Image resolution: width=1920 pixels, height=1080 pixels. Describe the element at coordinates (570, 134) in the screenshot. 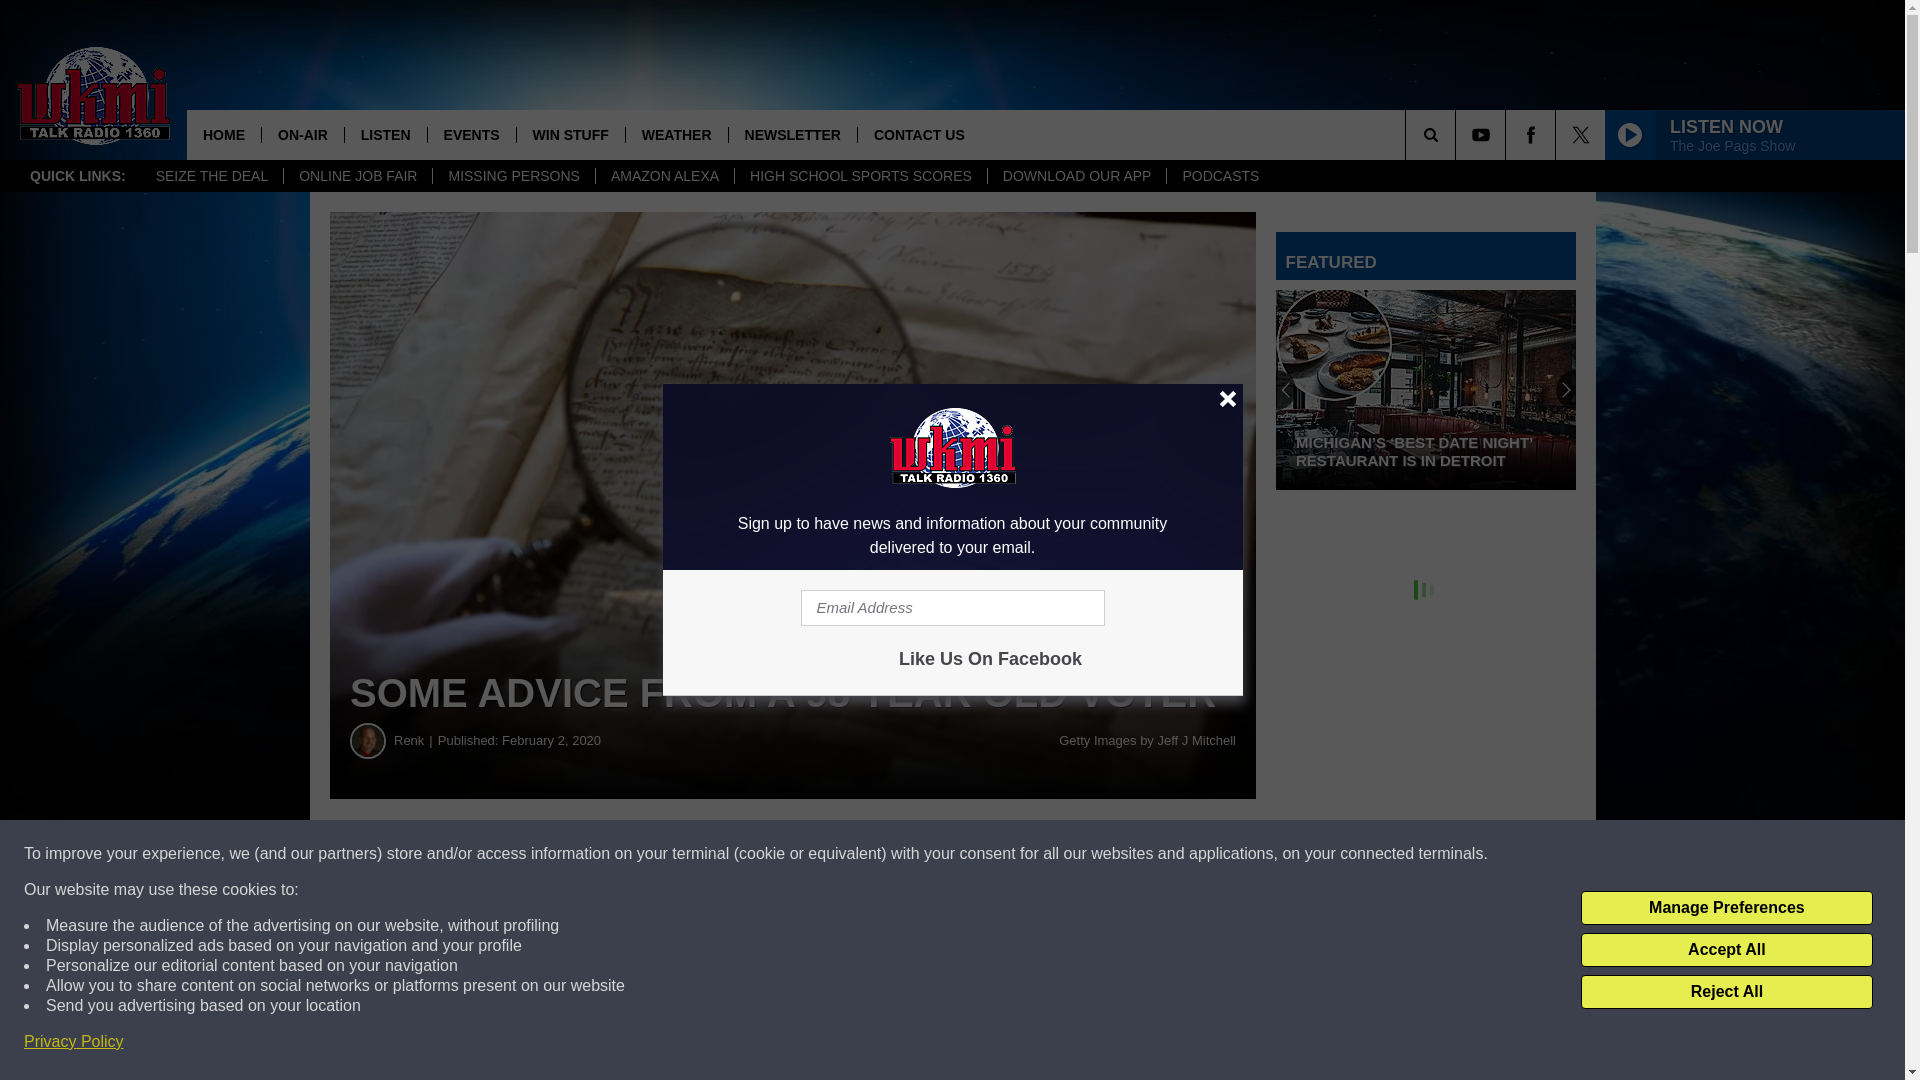

I see `WIN STUFF` at that location.